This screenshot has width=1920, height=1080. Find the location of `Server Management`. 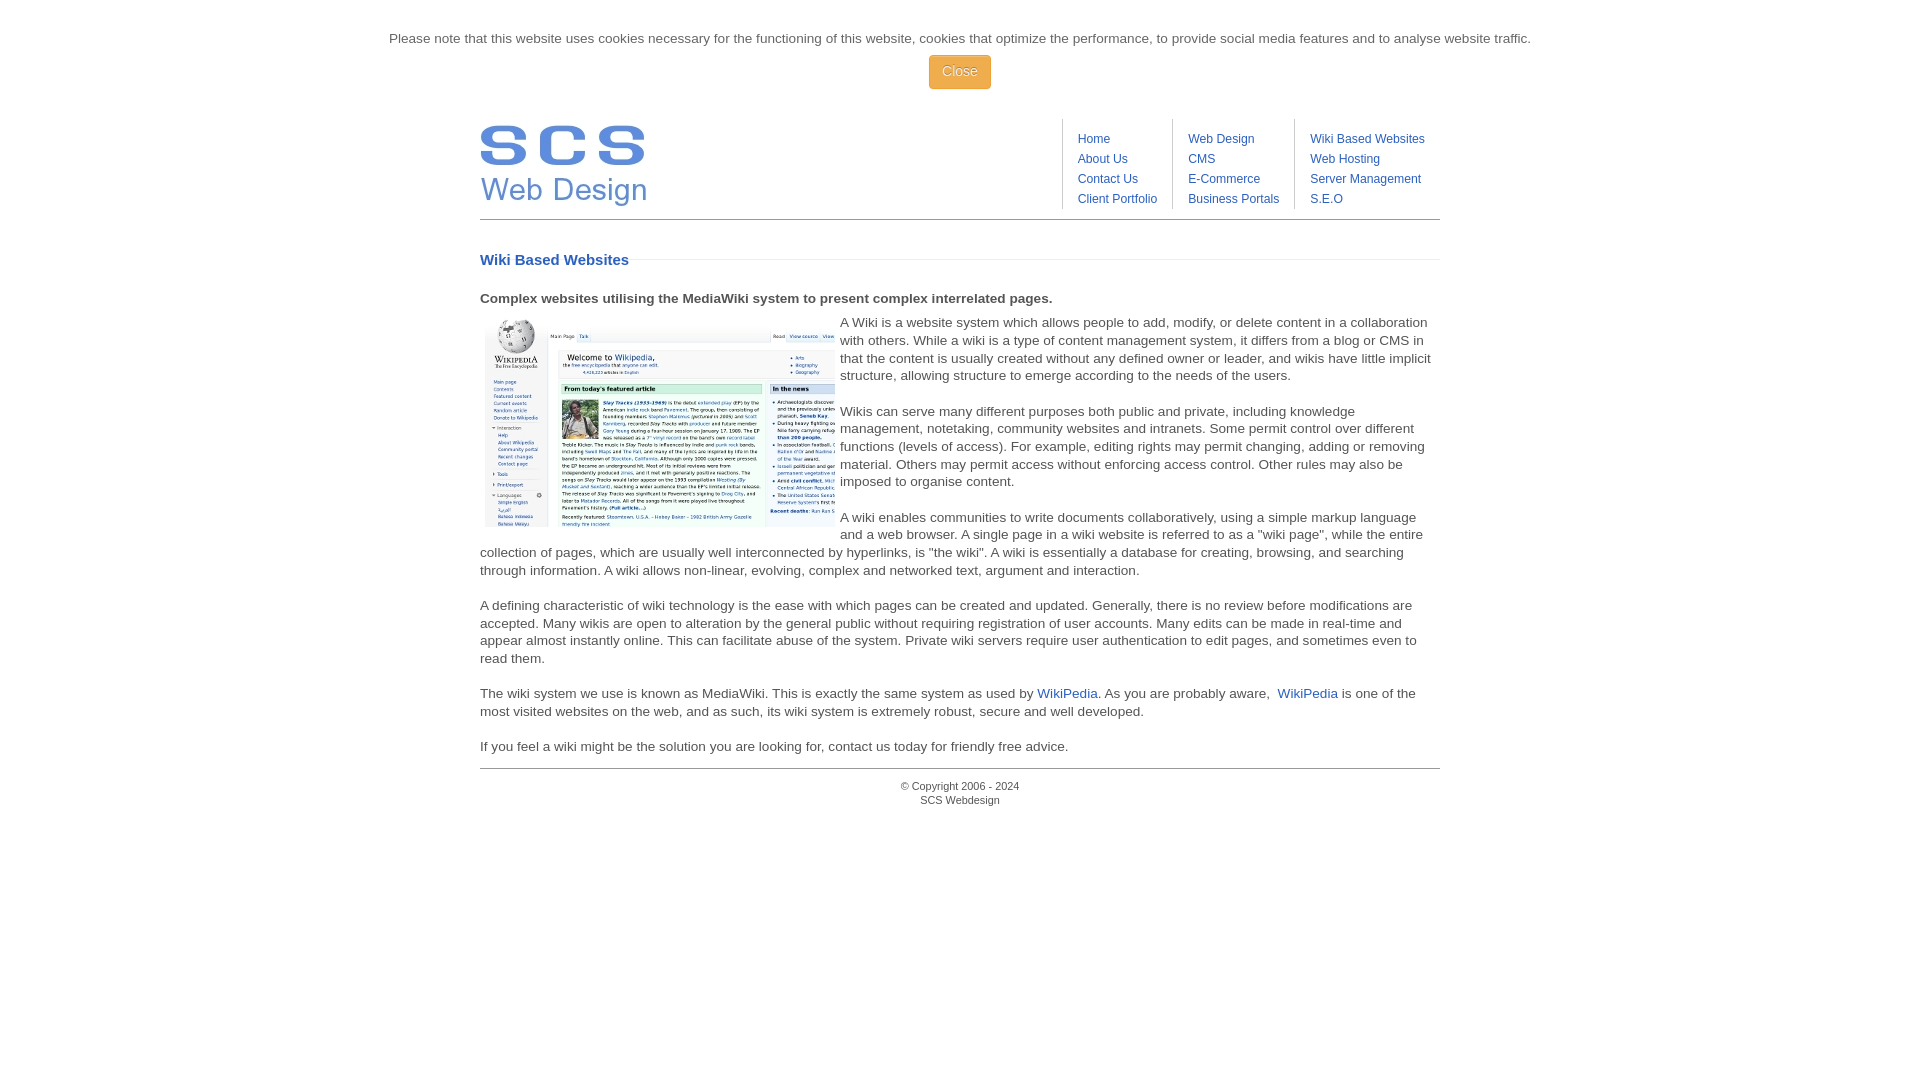

Server Management is located at coordinates (1364, 178).